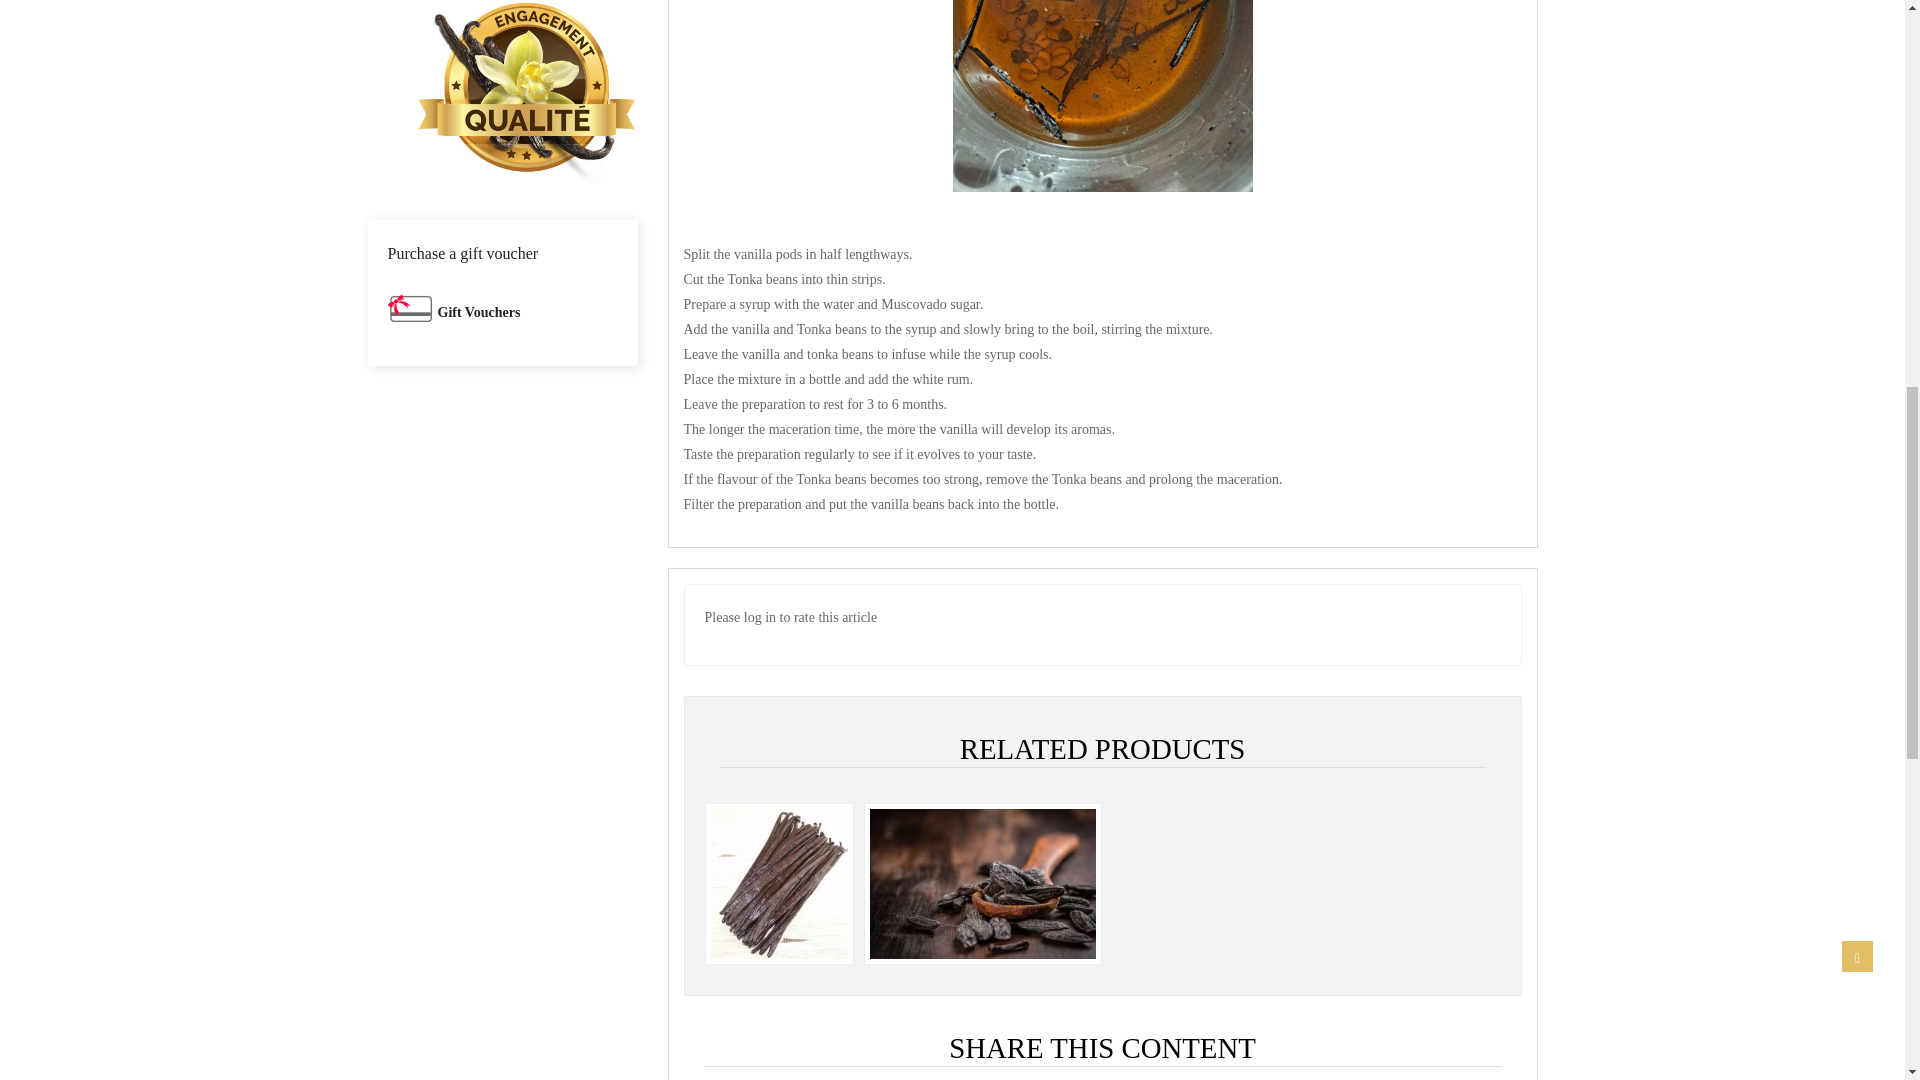 Image resolution: width=1920 pixels, height=1080 pixels. Describe the element at coordinates (478, 312) in the screenshot. I see `Purchase a gift voucher` at that location.